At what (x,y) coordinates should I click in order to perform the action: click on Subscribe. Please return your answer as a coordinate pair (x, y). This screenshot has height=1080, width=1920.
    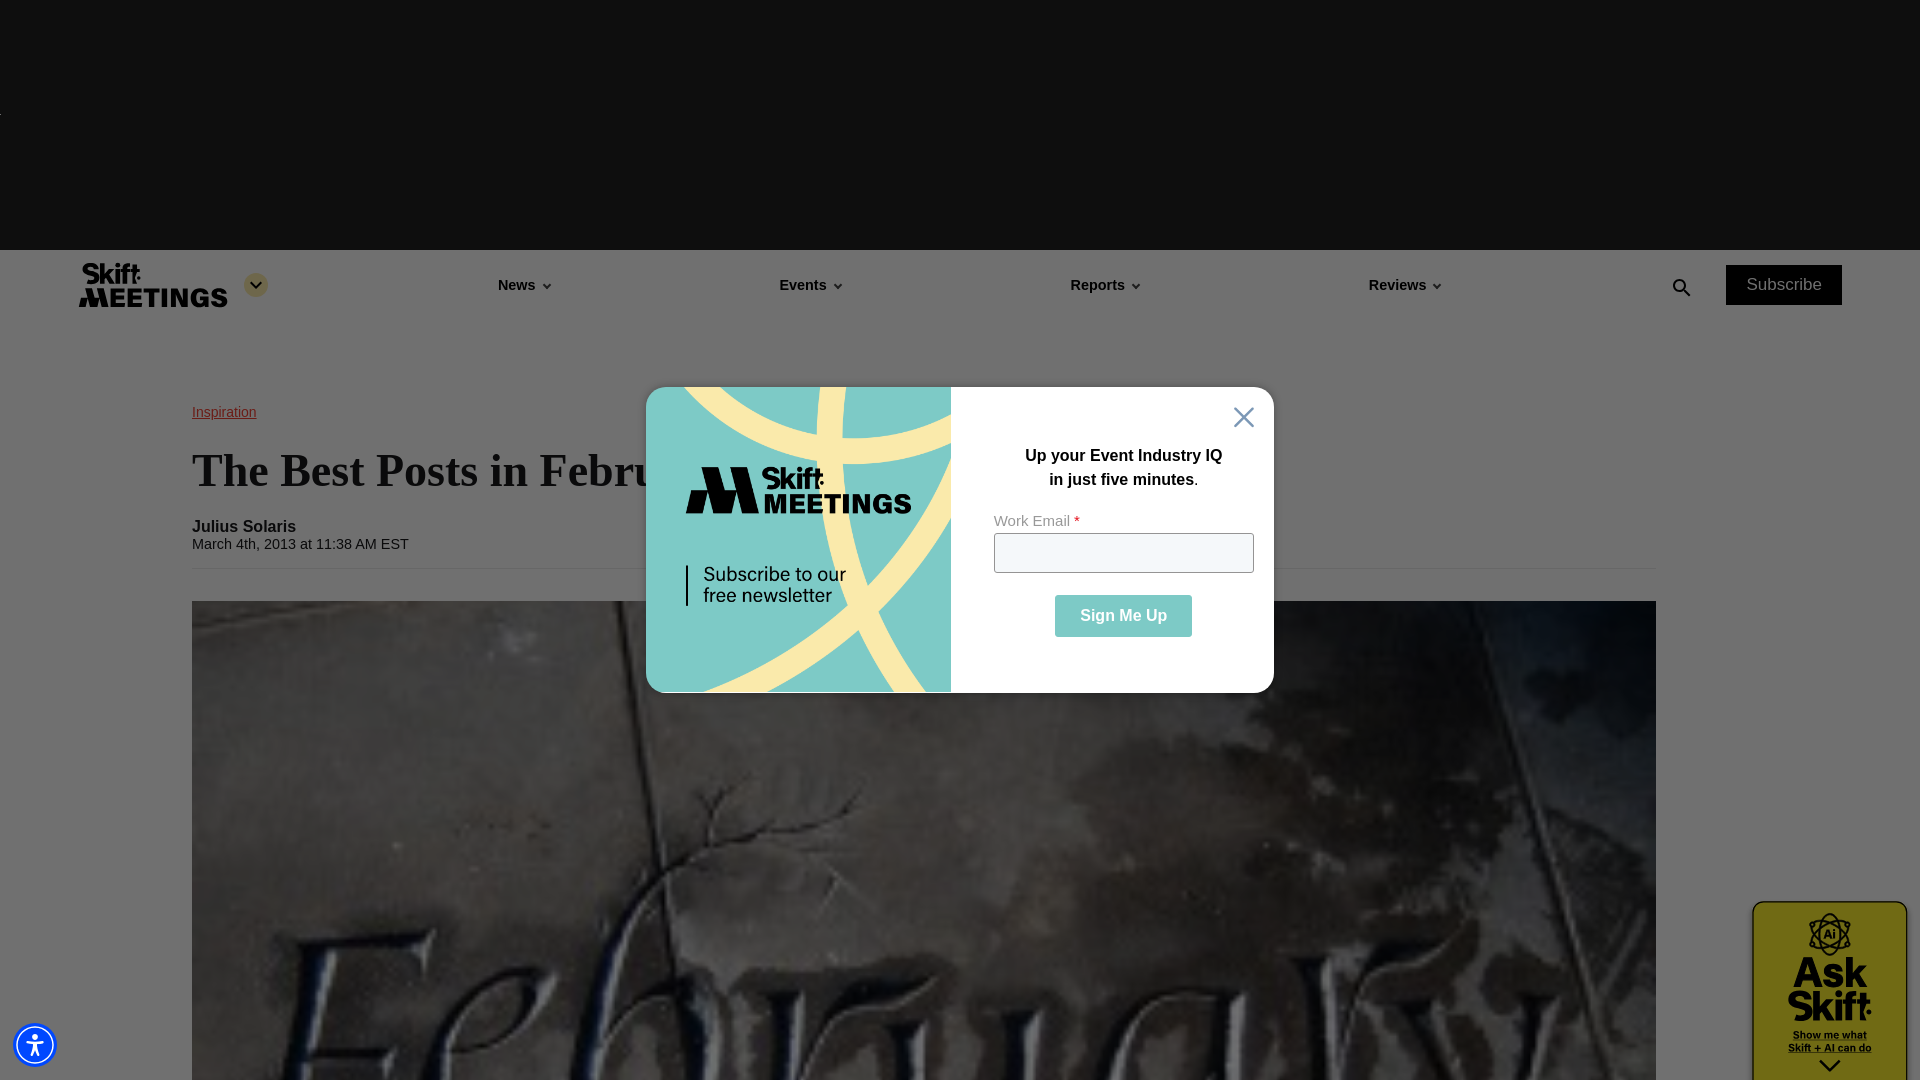
    Looking at the image, I should click on (1784, 284).